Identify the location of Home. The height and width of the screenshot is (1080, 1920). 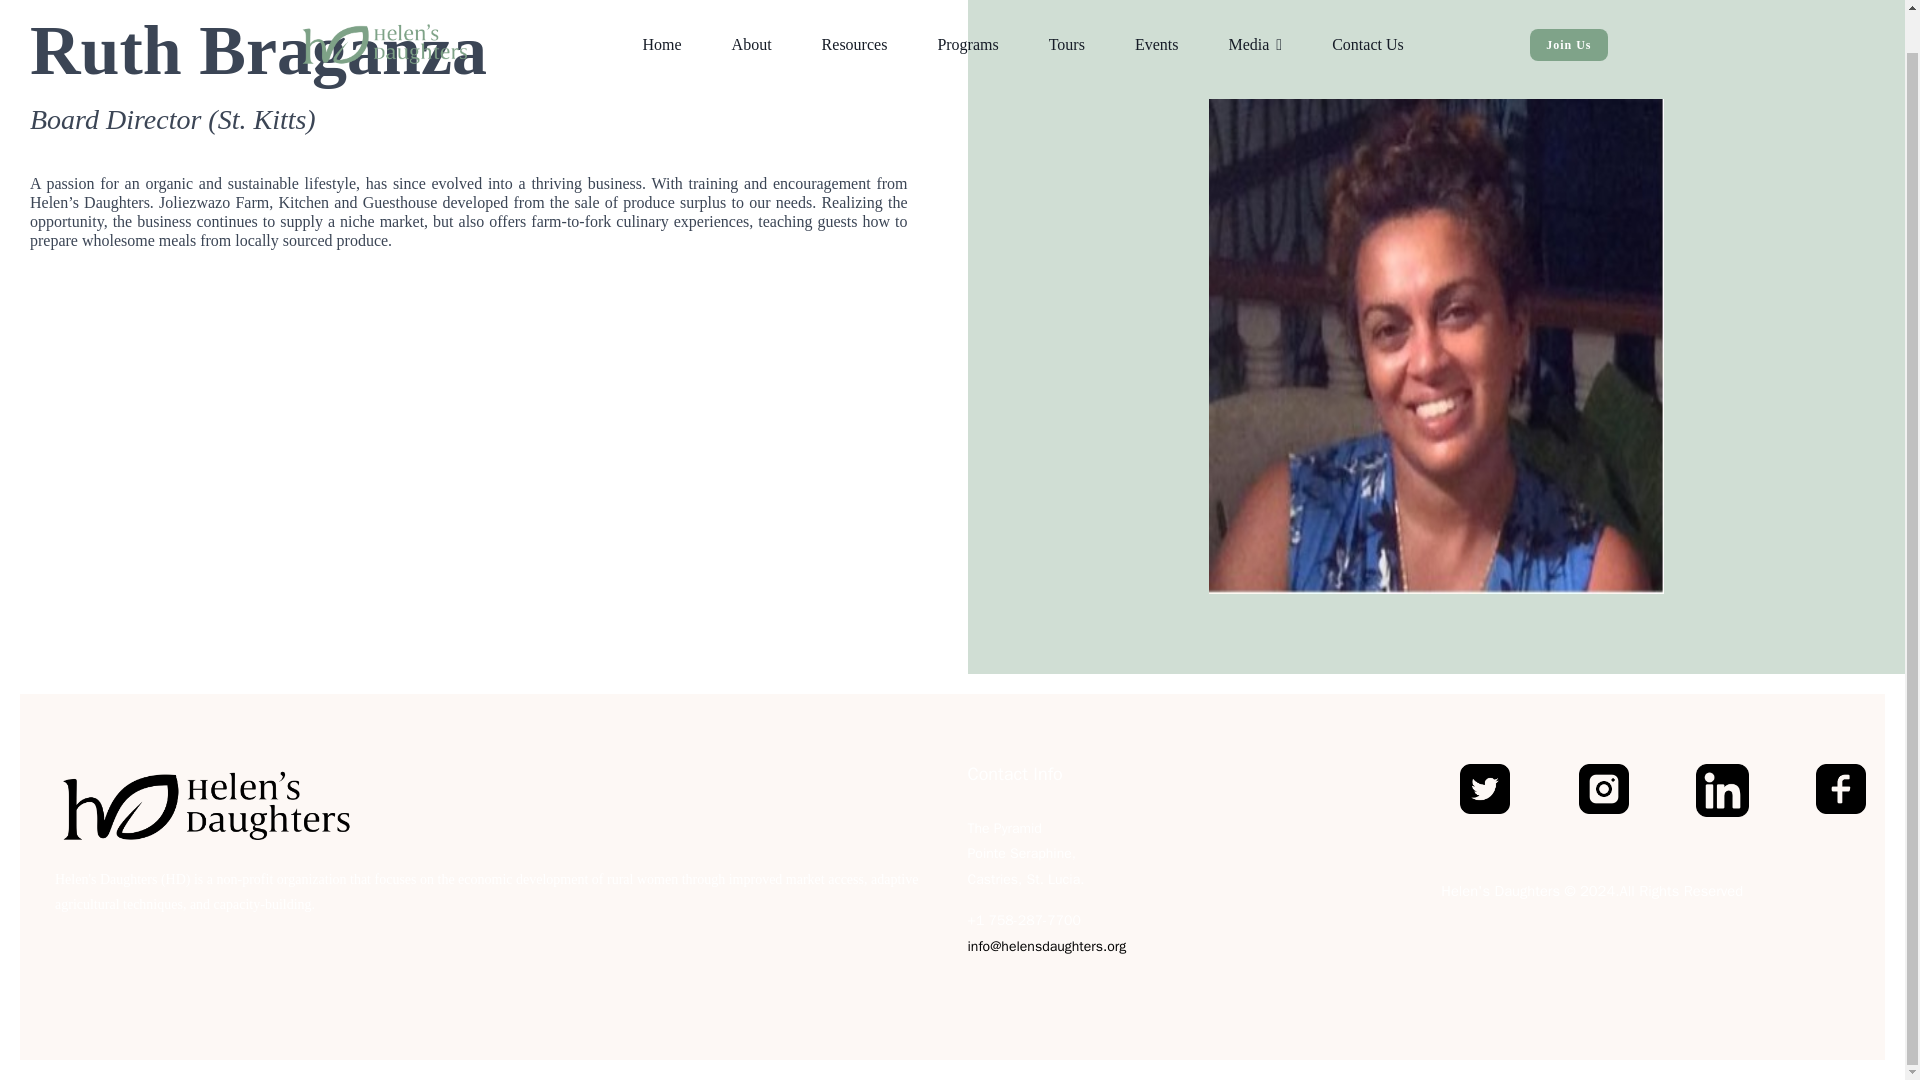
(662, 24).